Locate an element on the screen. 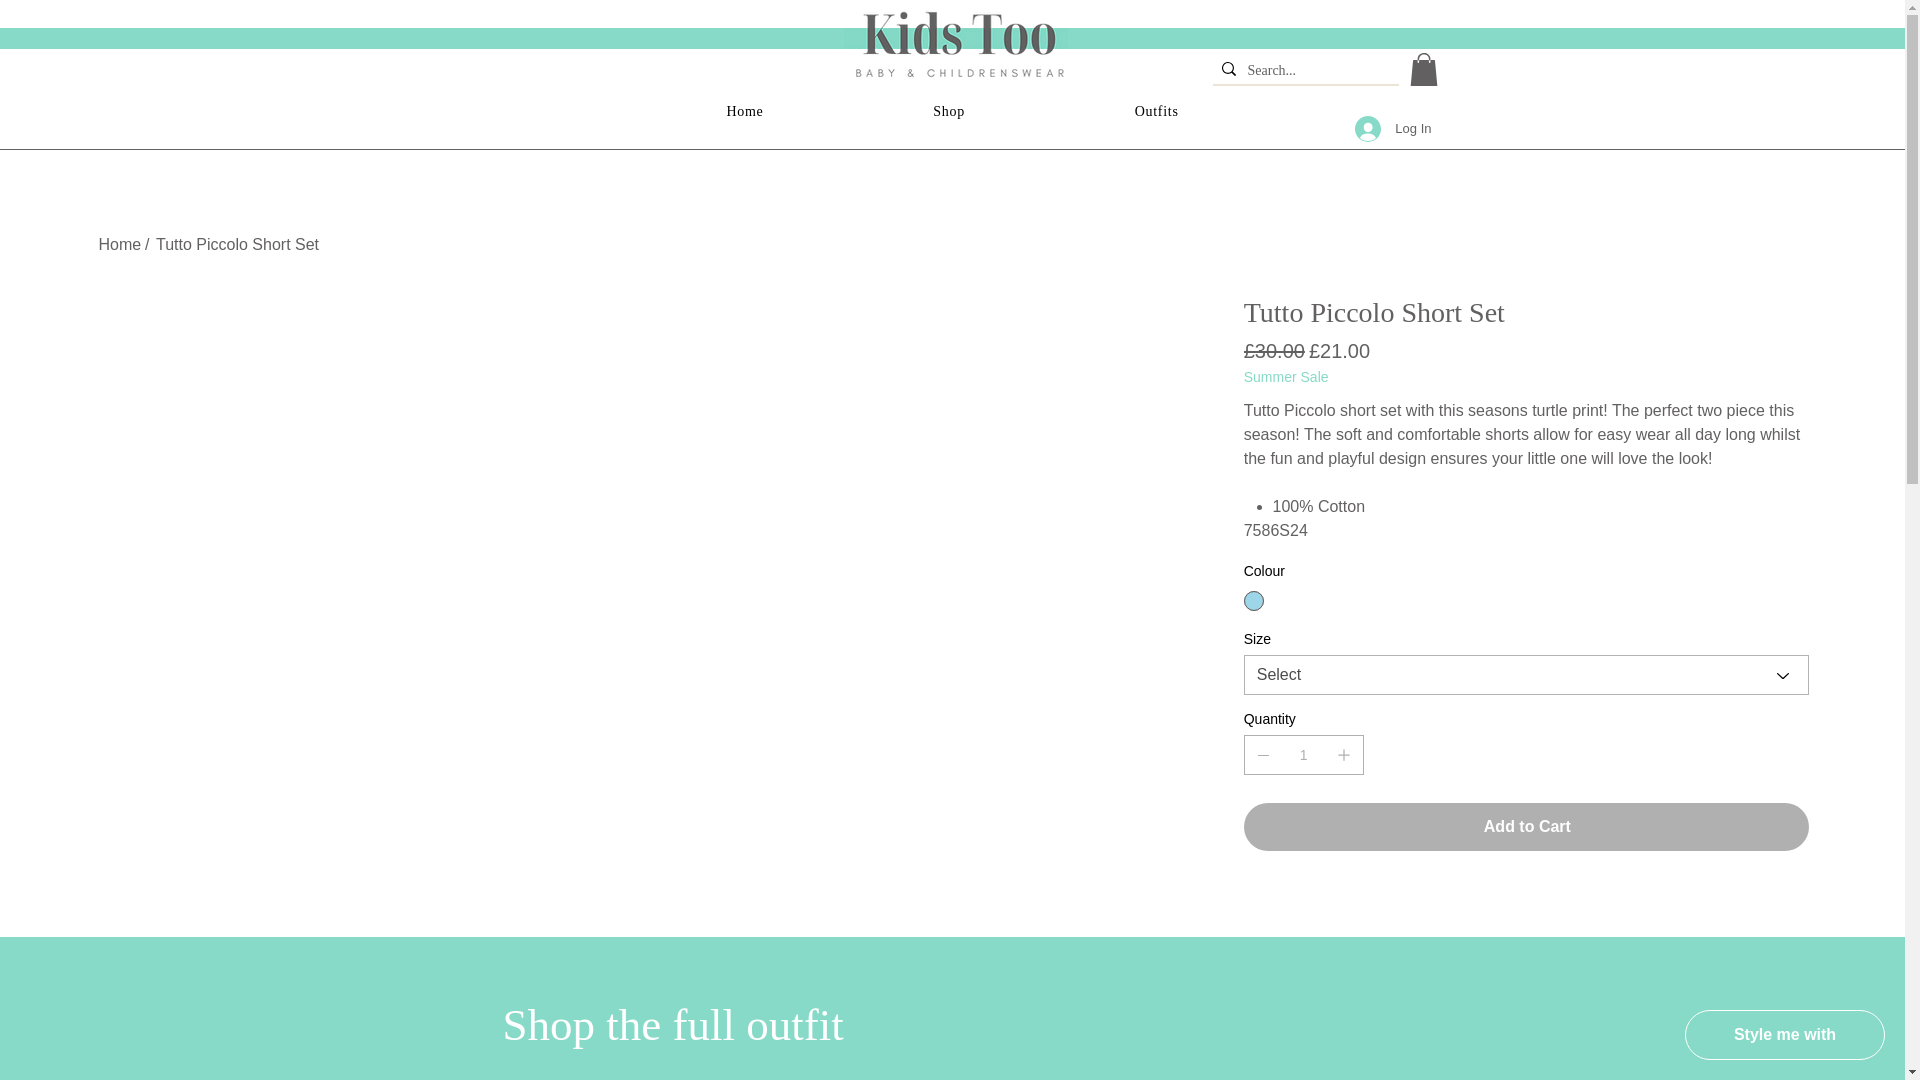  Tutto Piccolo Short Set is located at coordinates (236, 244).